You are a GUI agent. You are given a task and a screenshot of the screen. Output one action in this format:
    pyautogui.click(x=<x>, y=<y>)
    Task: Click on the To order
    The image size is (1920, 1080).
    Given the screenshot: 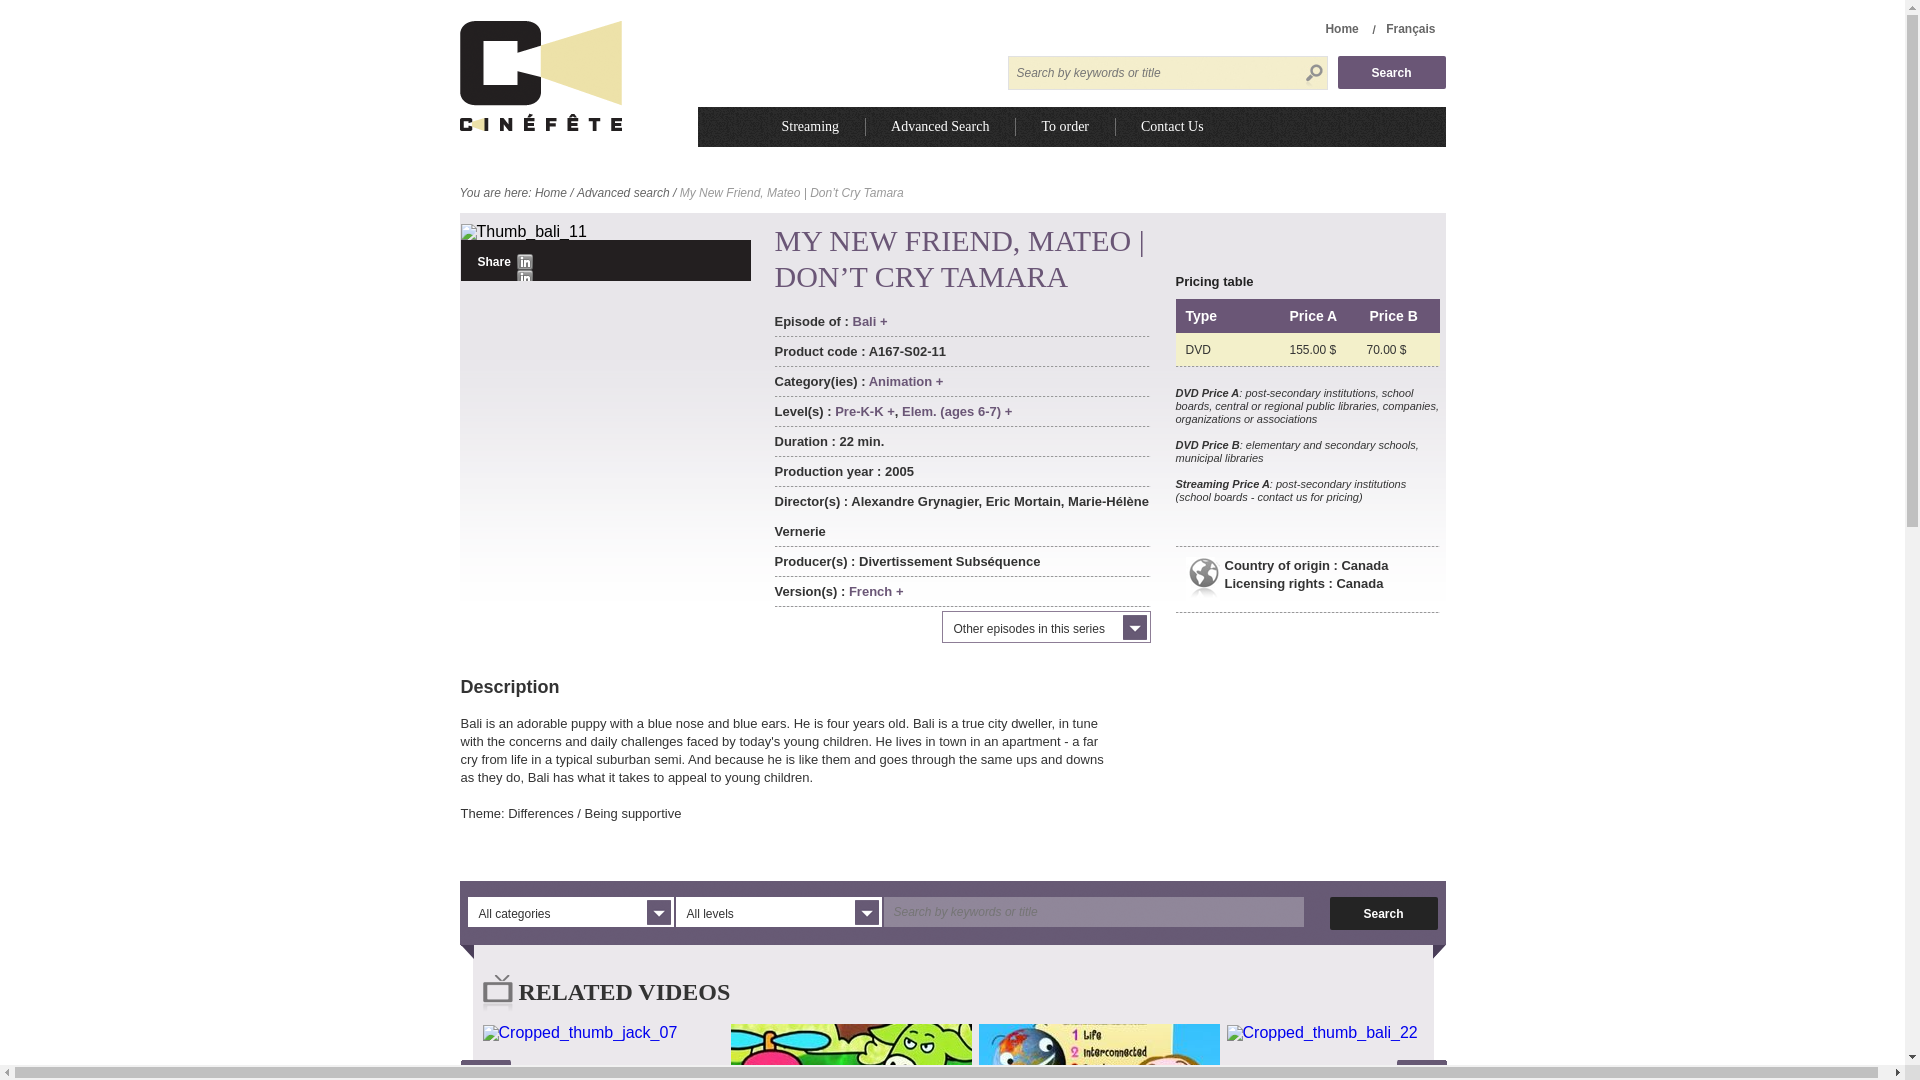 What is the action you would take?
    pyautogui.click(x=1064, y=126)
    